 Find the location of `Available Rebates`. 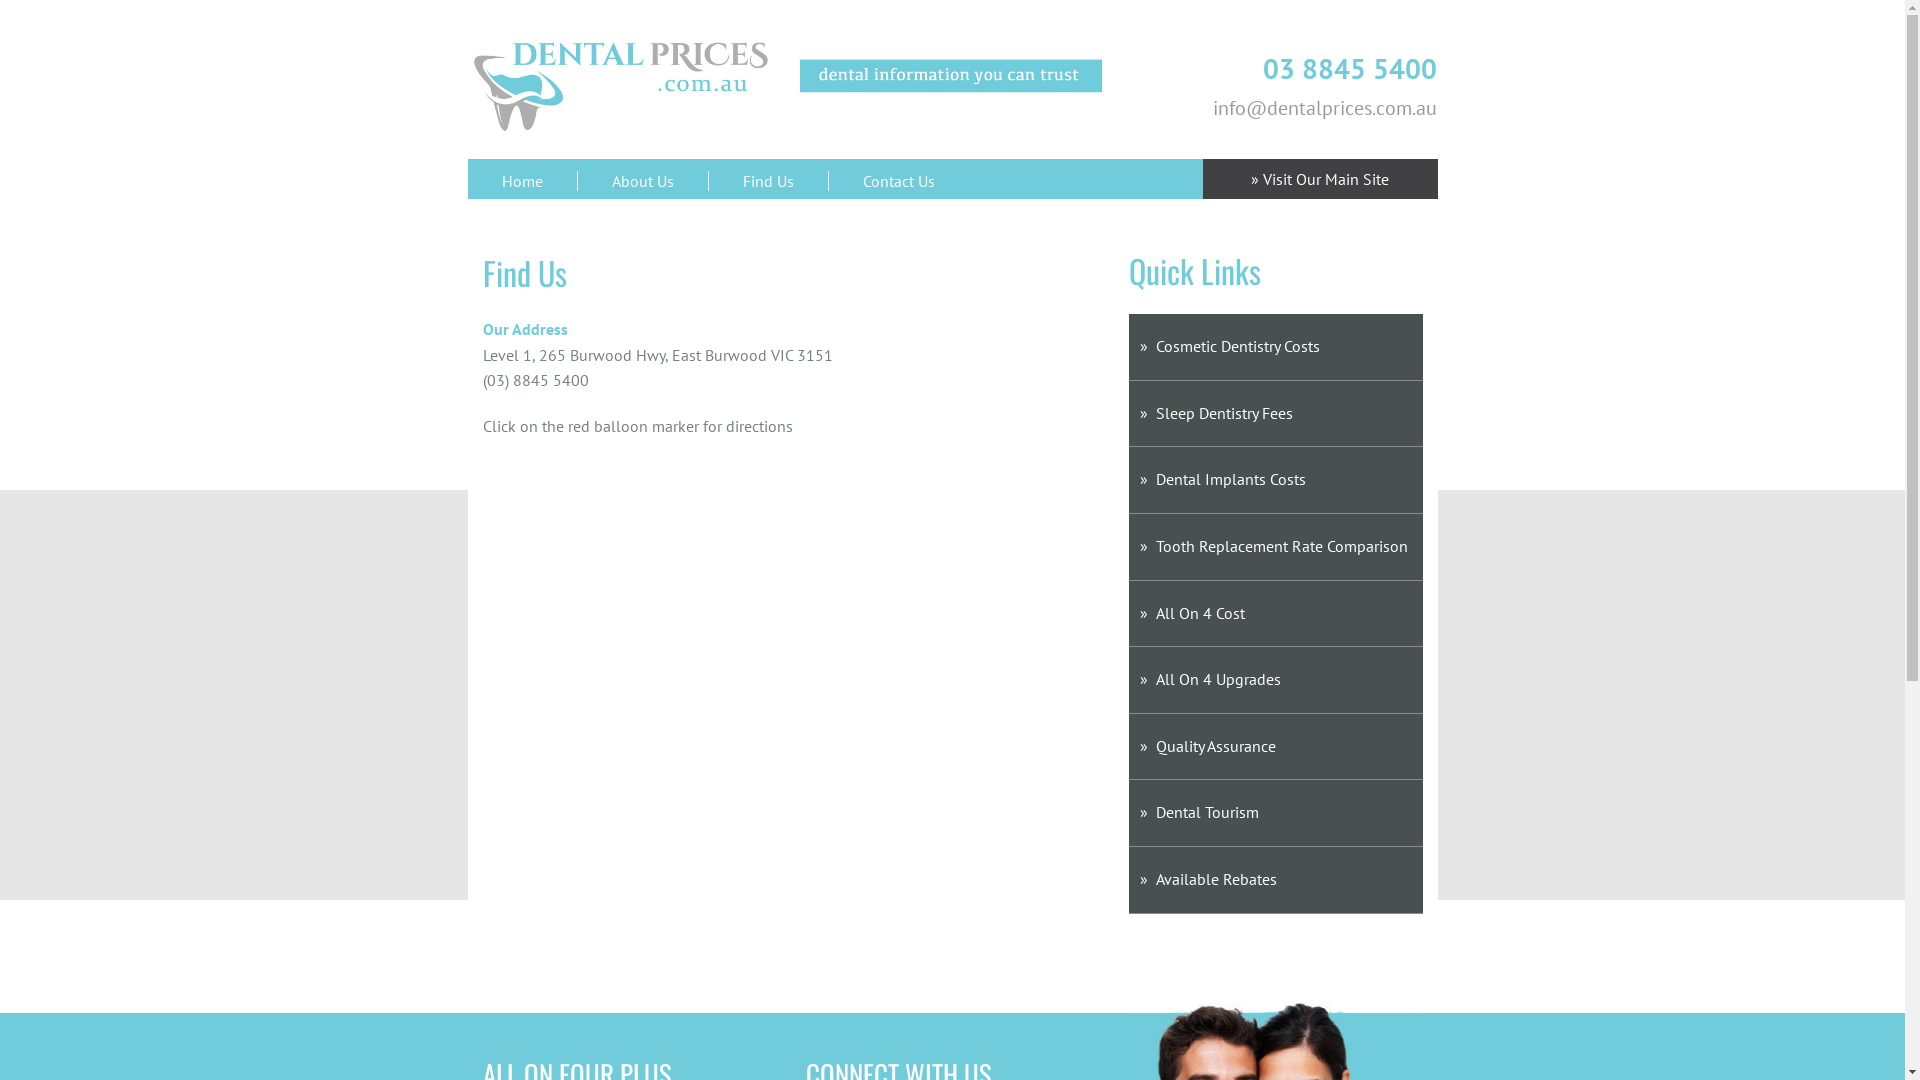

Available Rebates is located at coordinates (1276, 880).